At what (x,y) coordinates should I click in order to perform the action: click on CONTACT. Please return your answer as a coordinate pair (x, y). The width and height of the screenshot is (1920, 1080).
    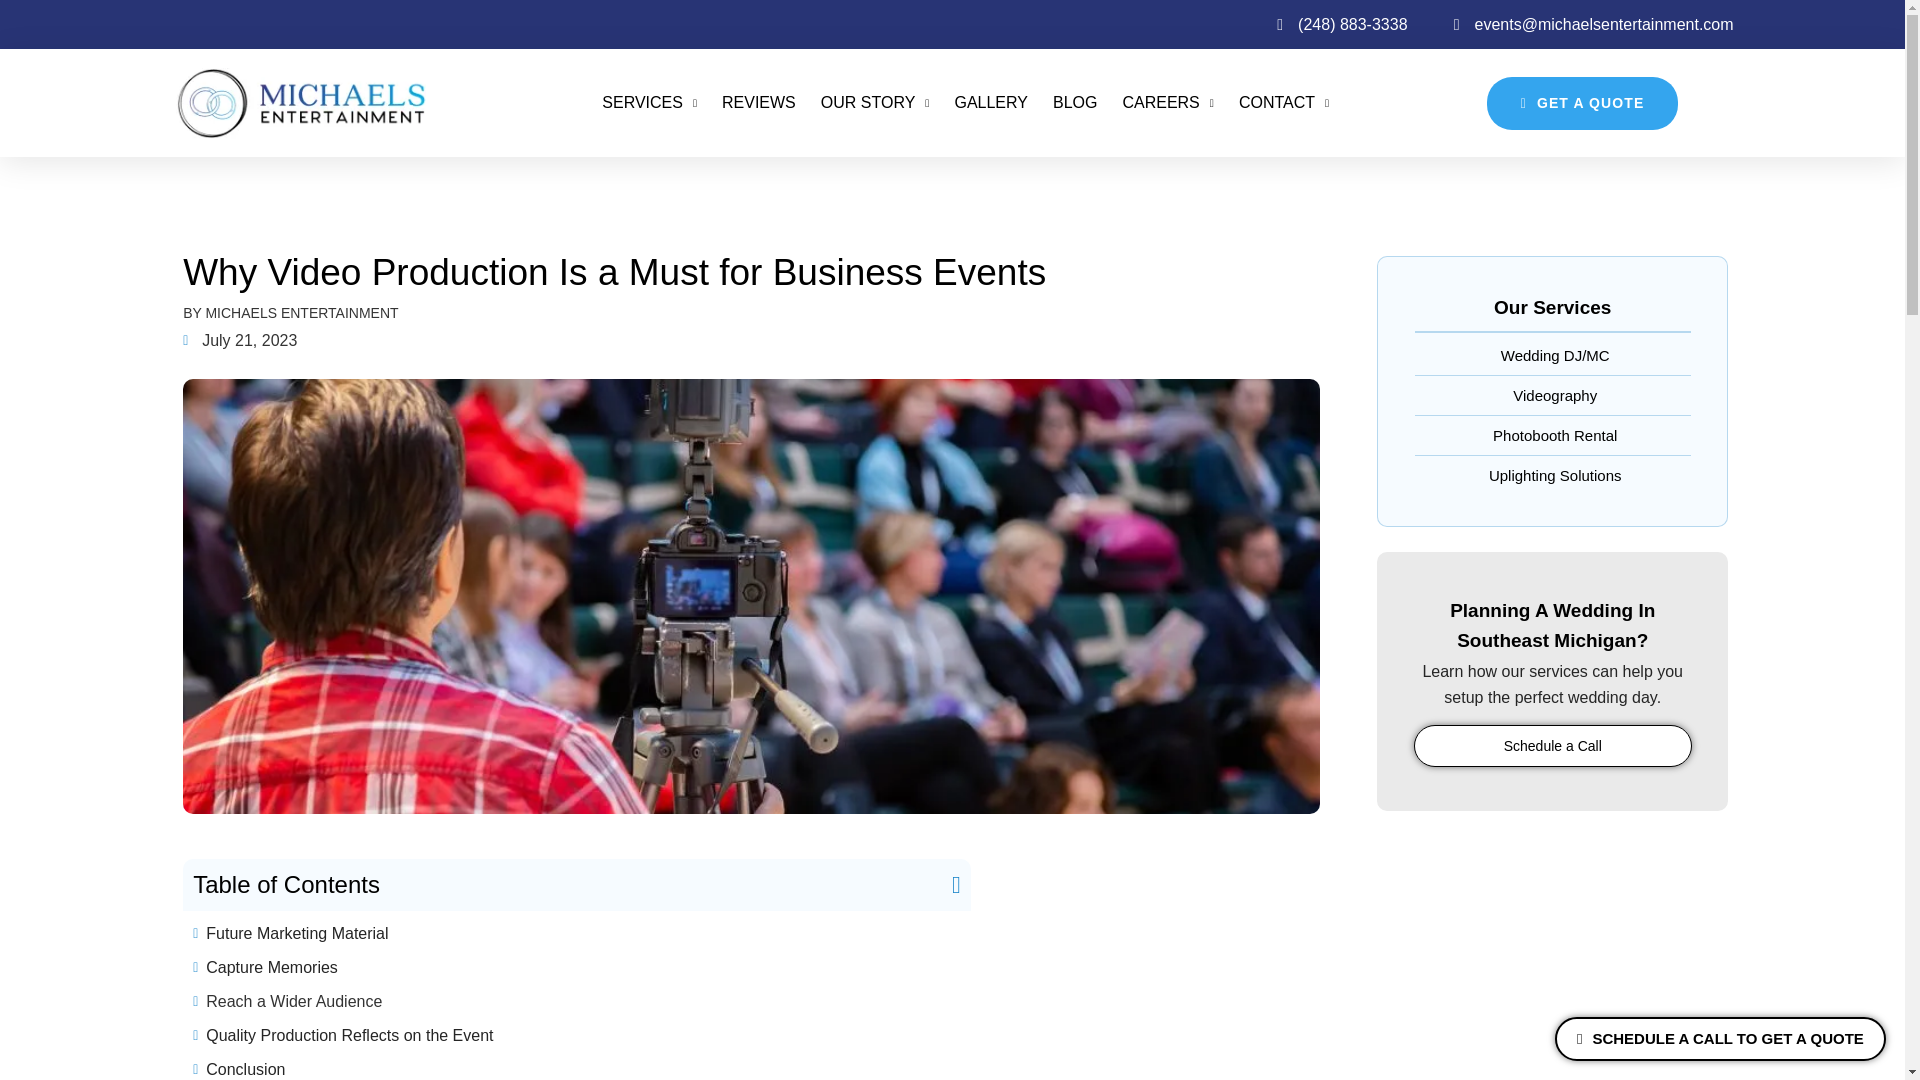
    Looking at the image, I should click on (1283, 103).